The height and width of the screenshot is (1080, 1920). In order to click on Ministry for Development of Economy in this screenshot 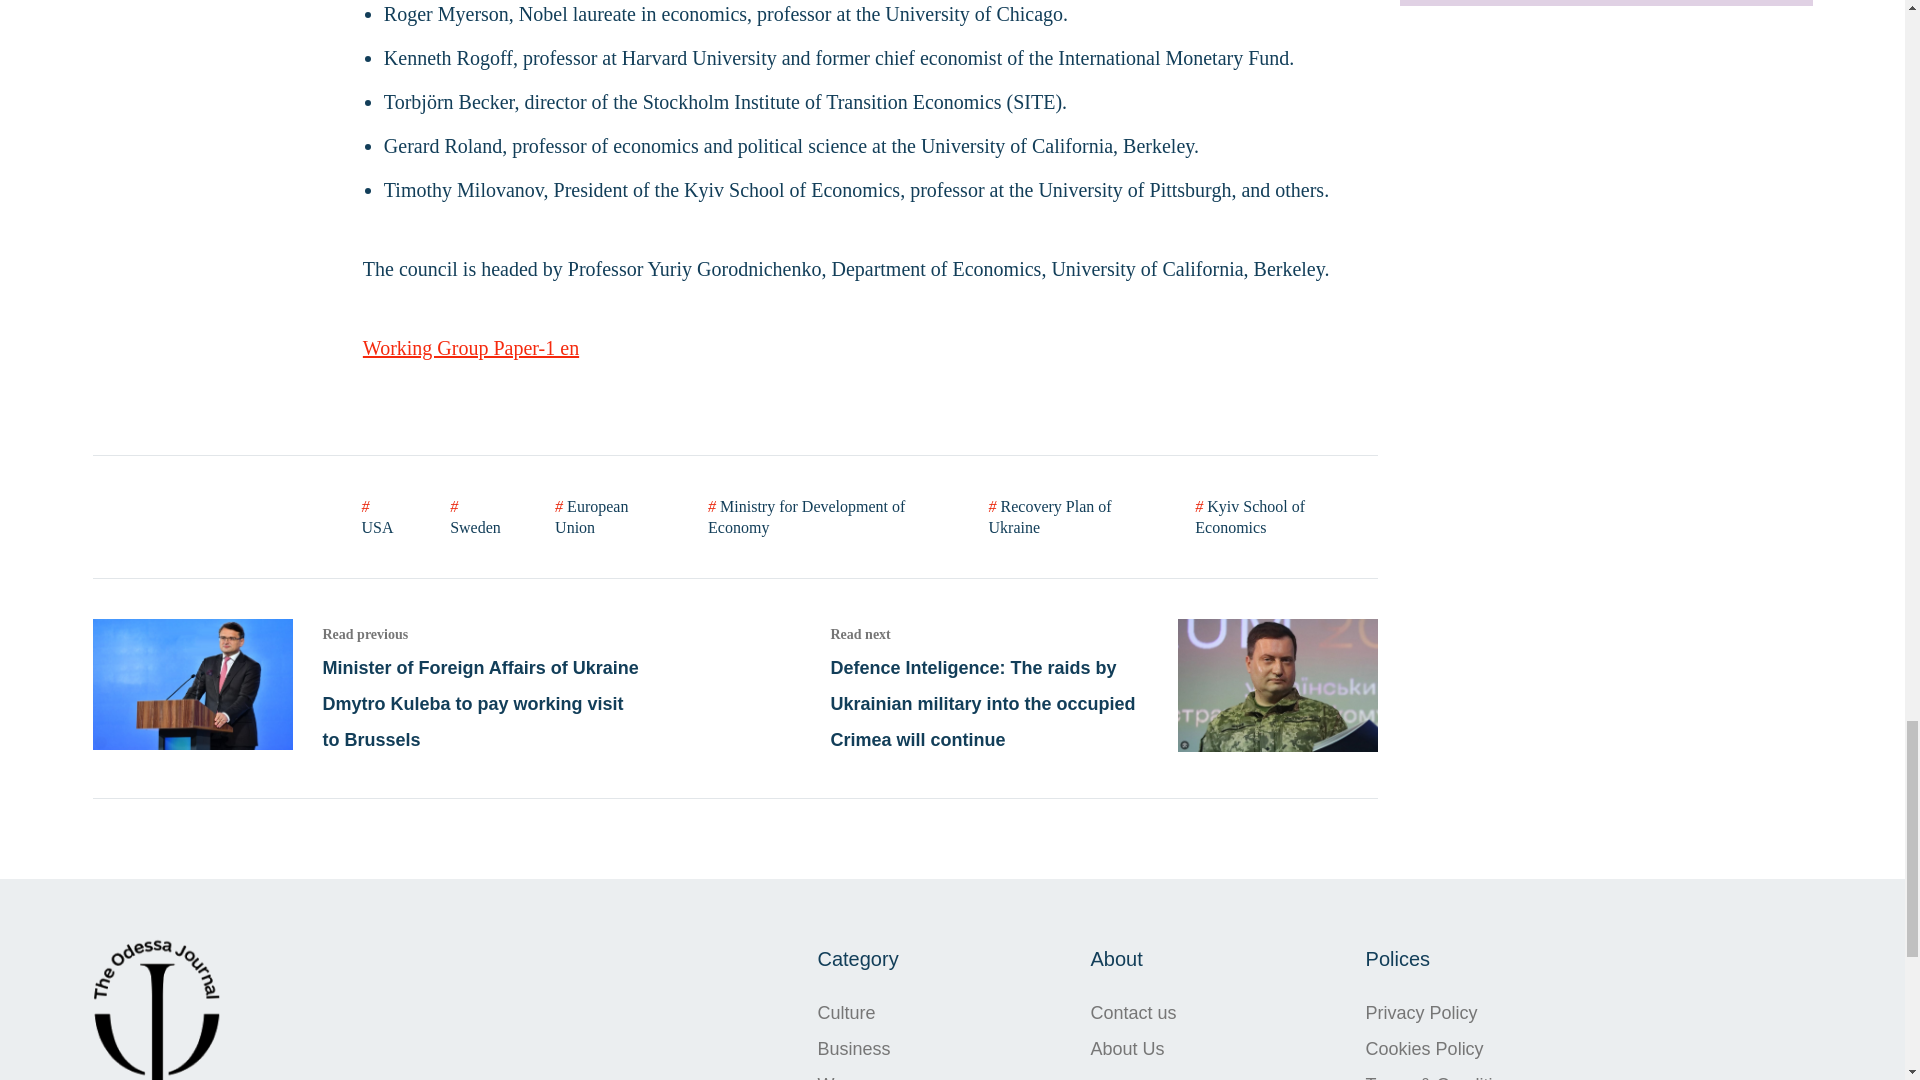, I will do `click(823, 516)`.